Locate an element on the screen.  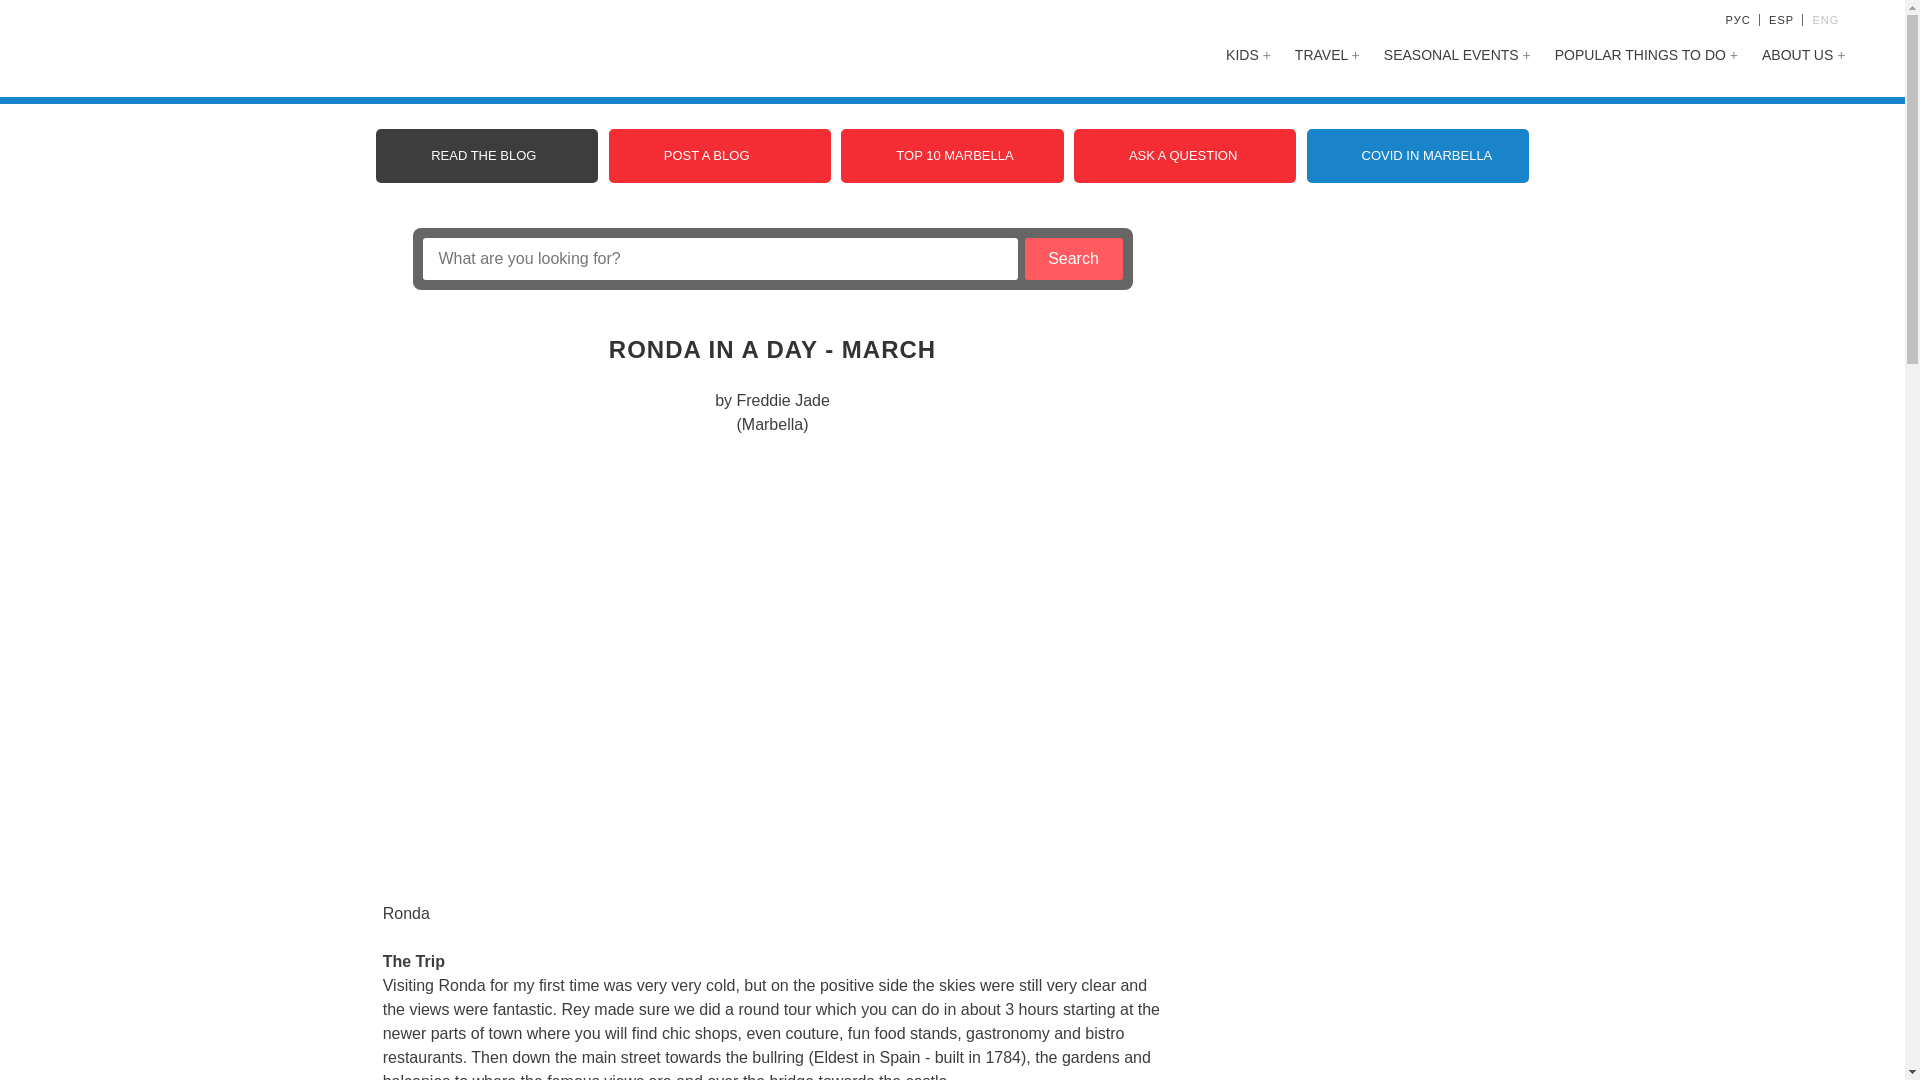
COVID IN MARBELLA is located at coordinates (1418, 155).